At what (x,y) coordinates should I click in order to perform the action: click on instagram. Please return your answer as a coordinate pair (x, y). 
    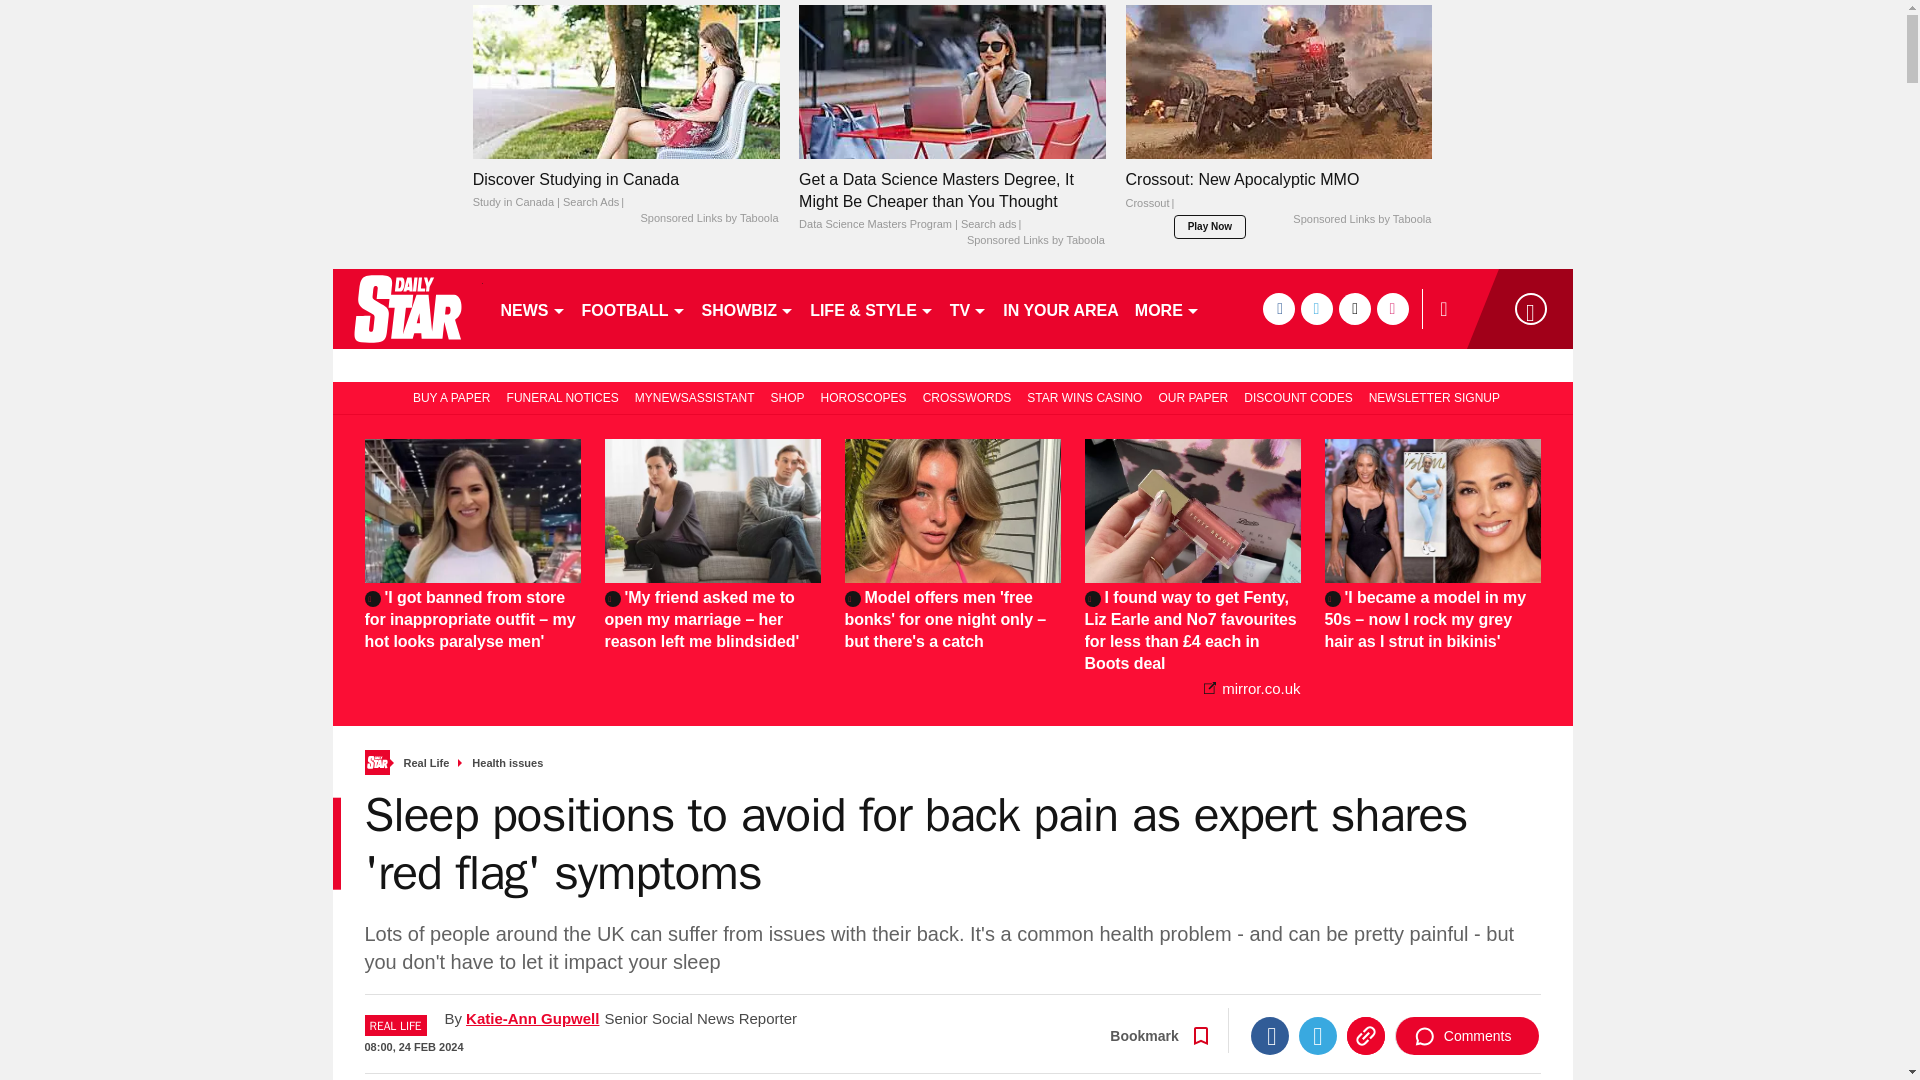
    Looking at the image, I should click on (1392, 308).